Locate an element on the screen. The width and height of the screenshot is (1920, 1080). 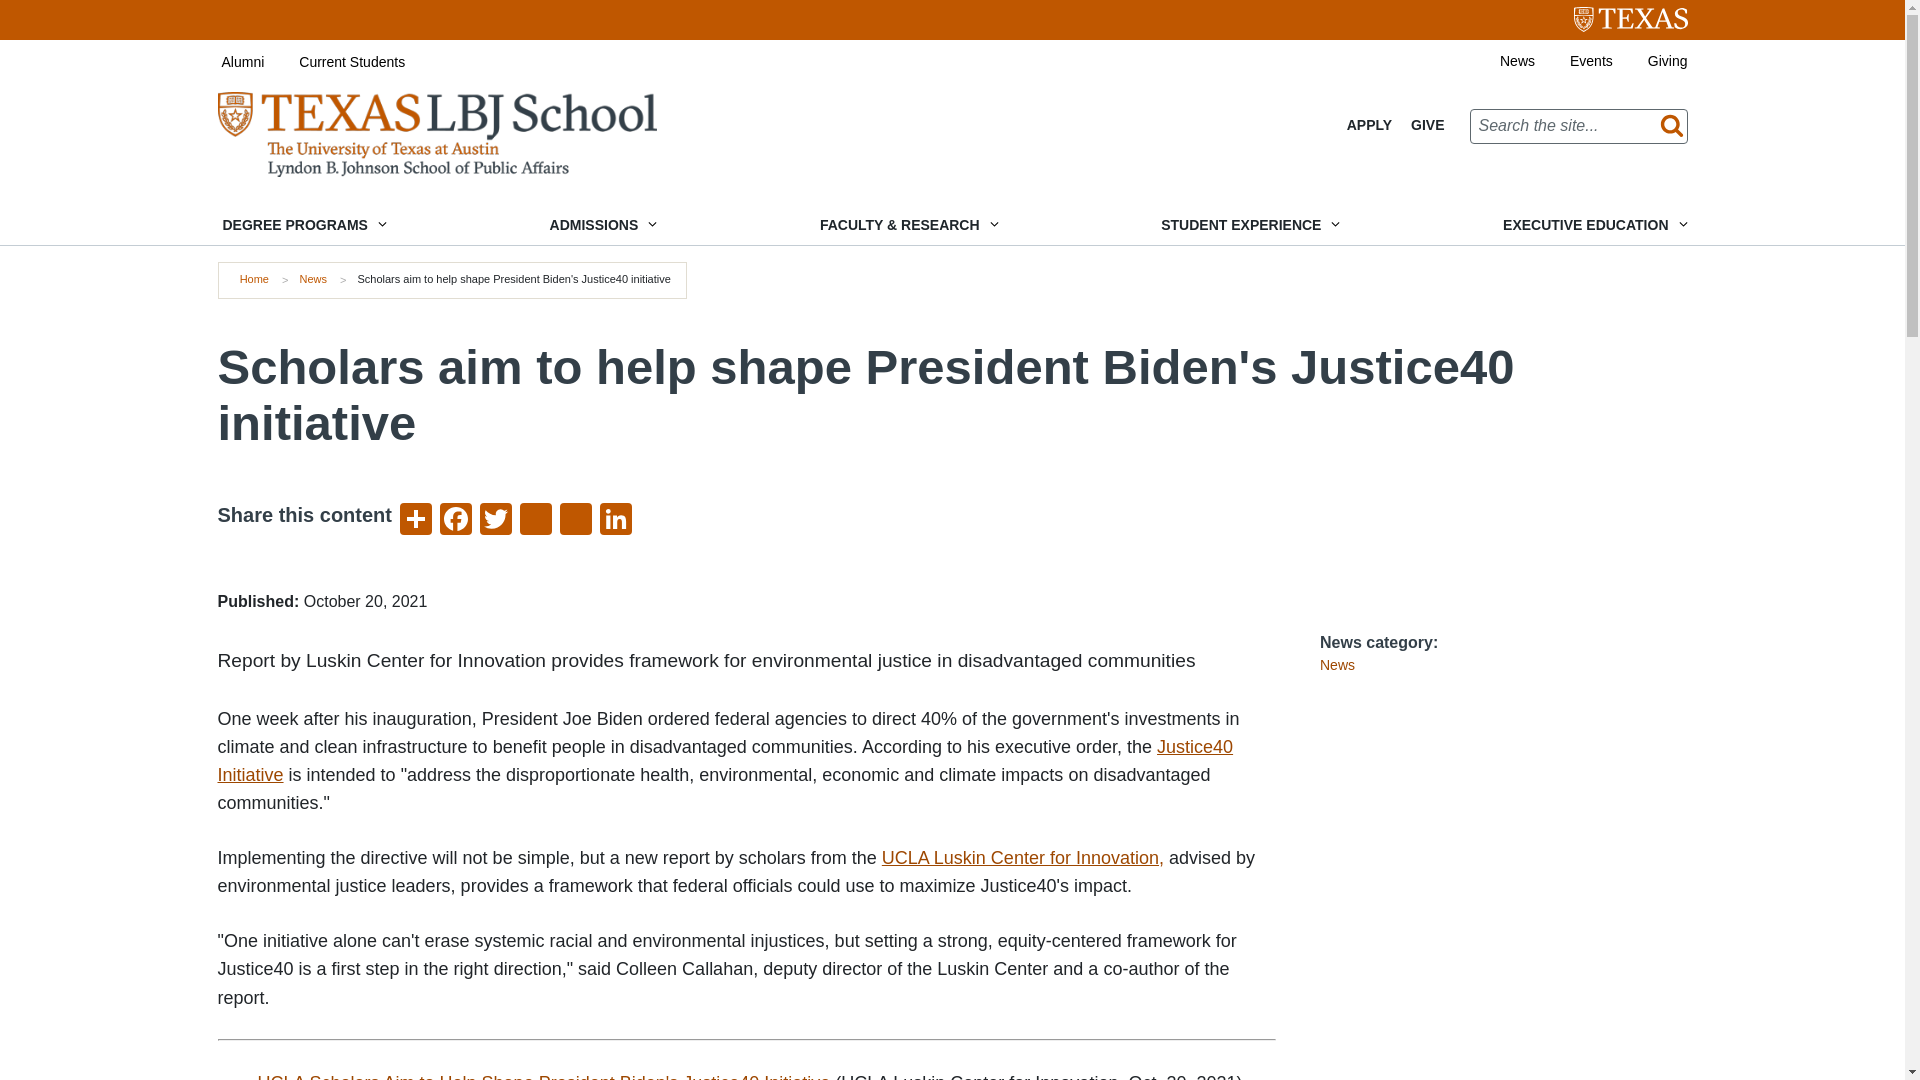
Home is located at coordinates (254, 279).